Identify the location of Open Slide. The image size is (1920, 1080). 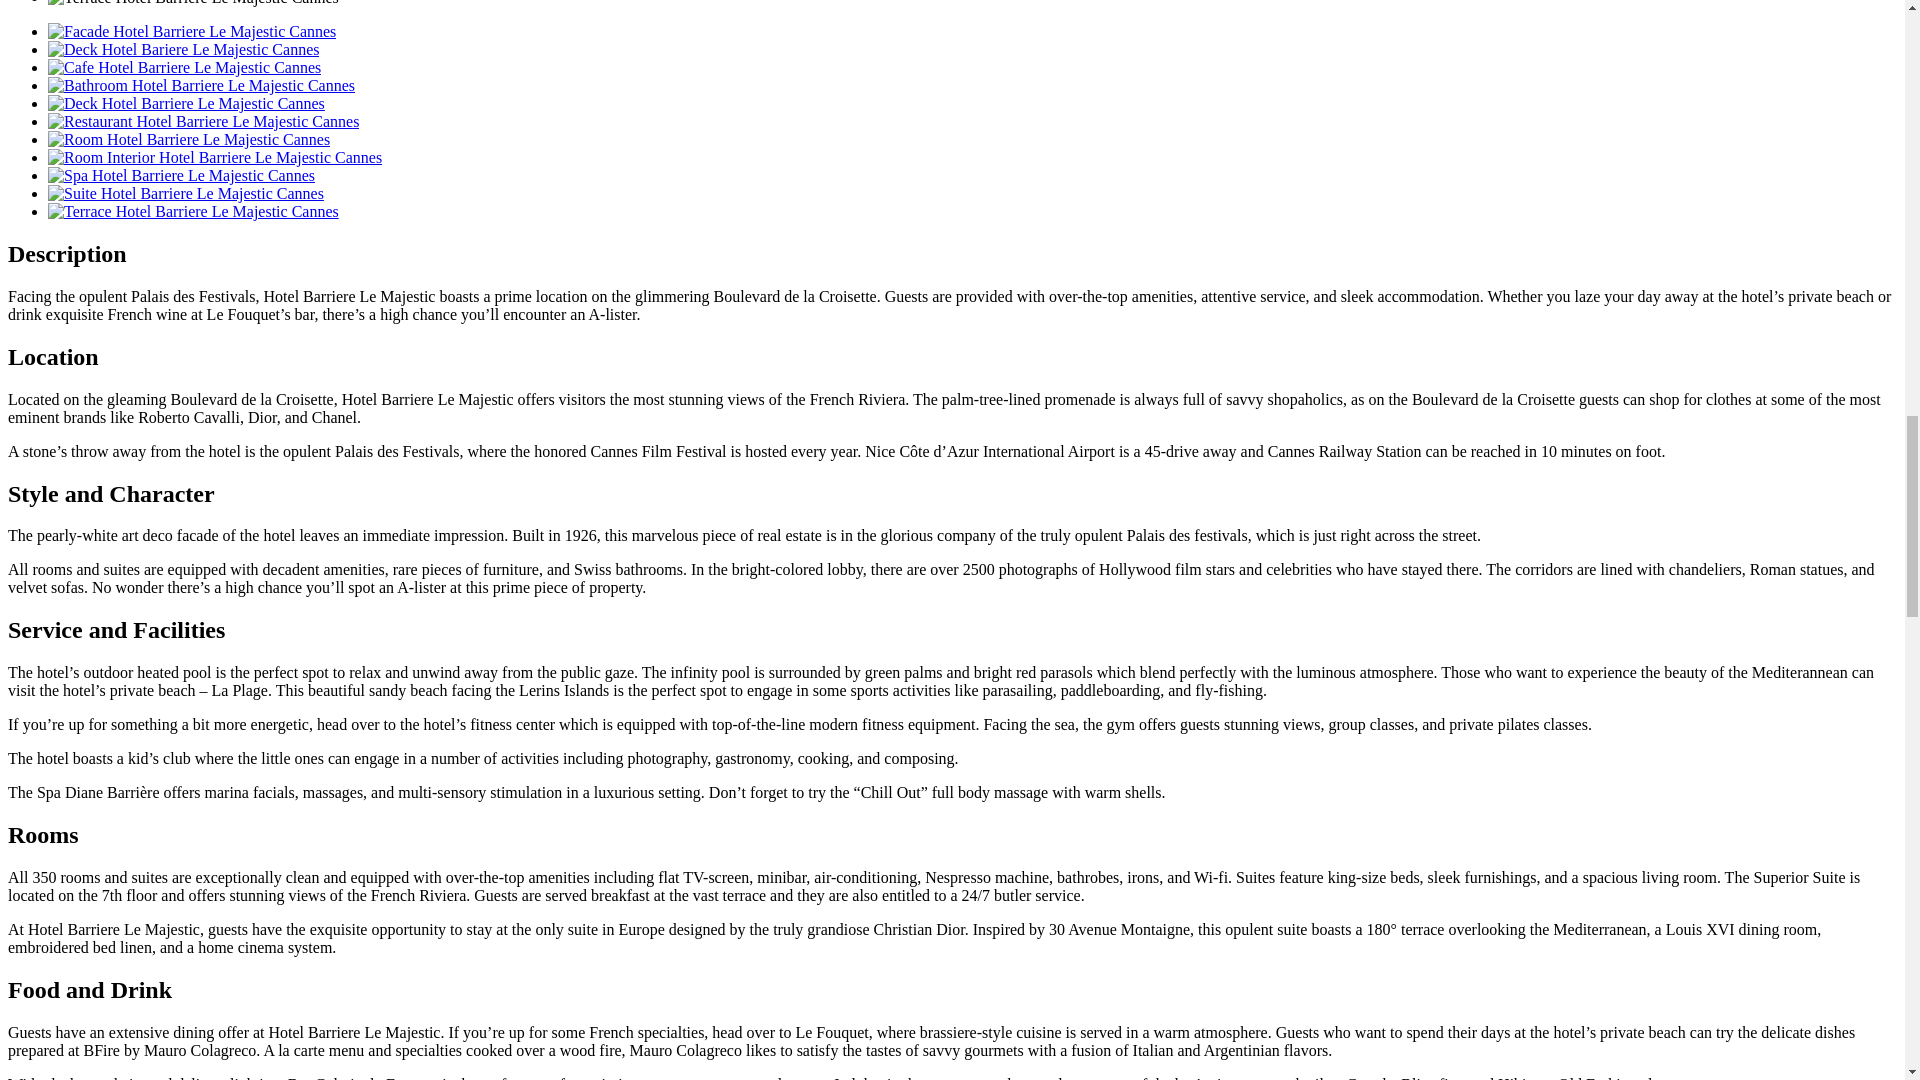
(204, 121).